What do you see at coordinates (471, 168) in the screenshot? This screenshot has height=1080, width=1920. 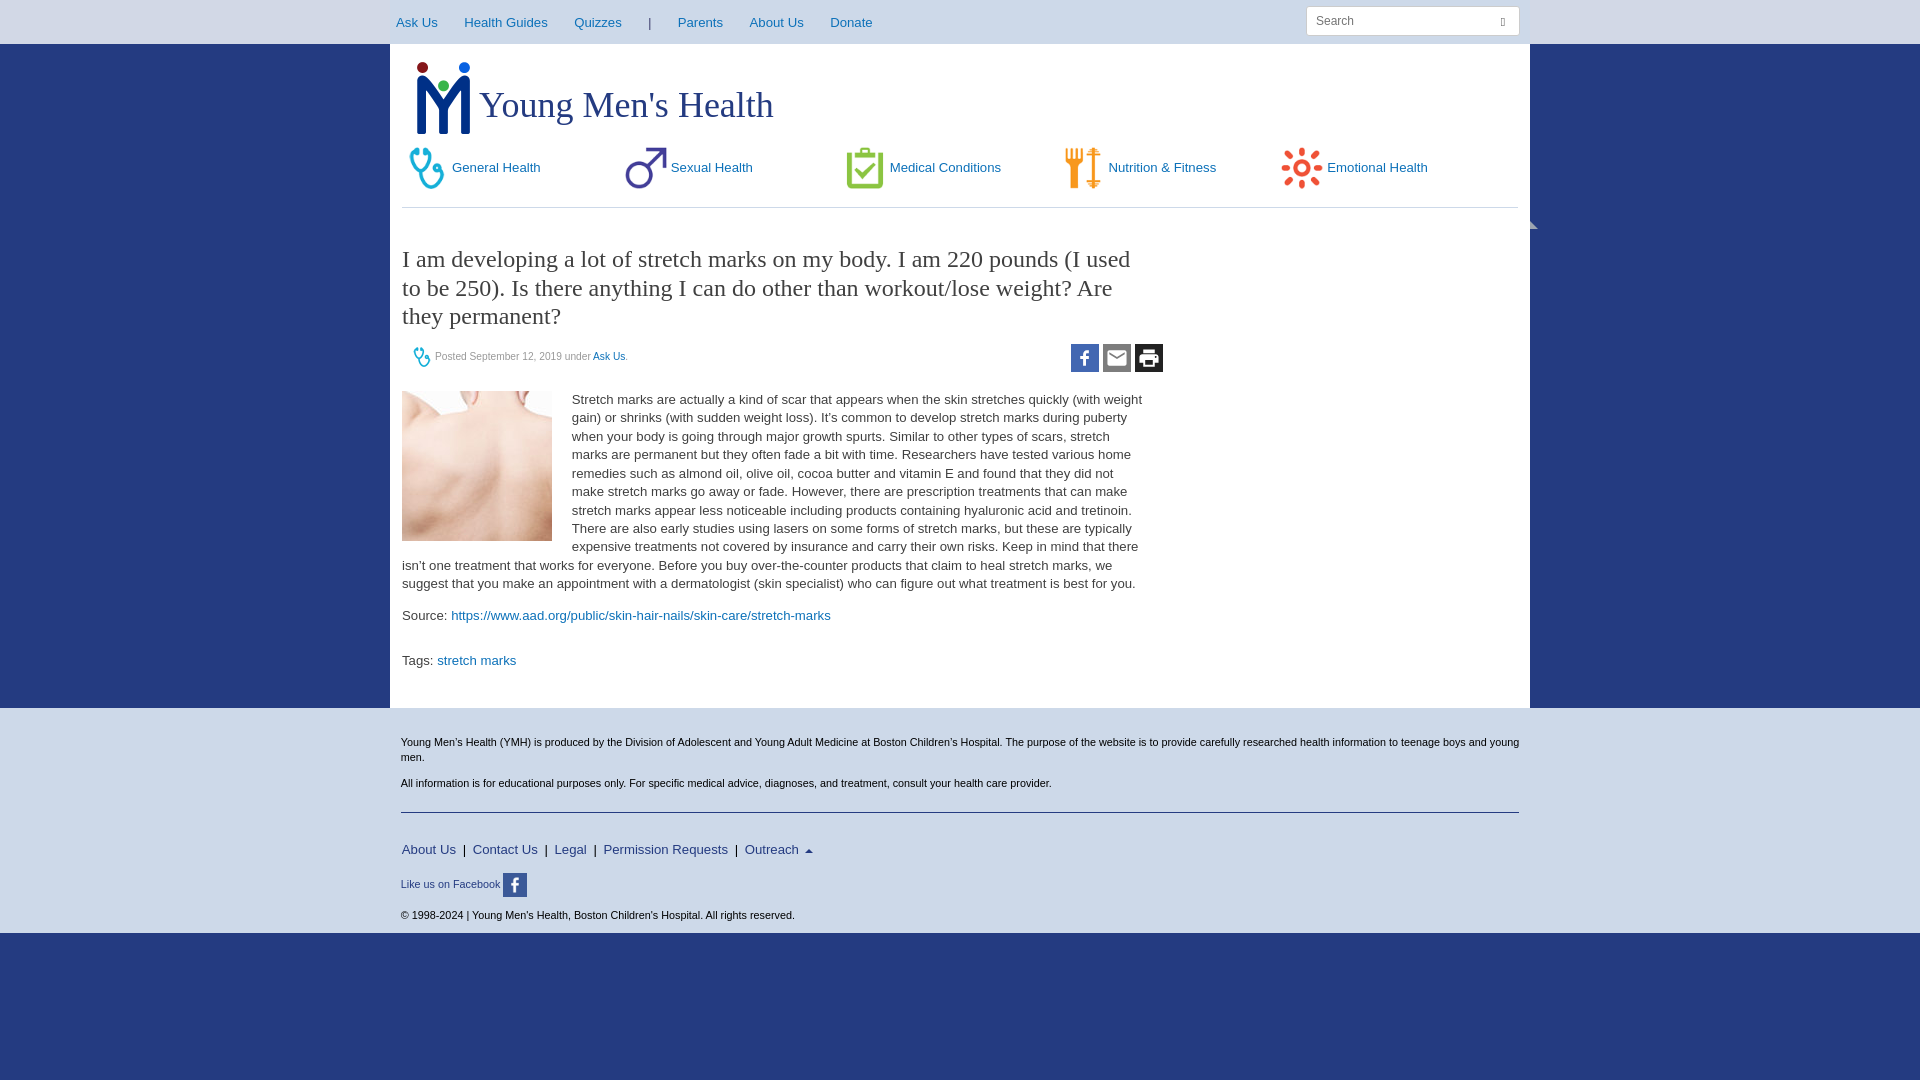 I see `General Health` at bounding box center [471, 168].